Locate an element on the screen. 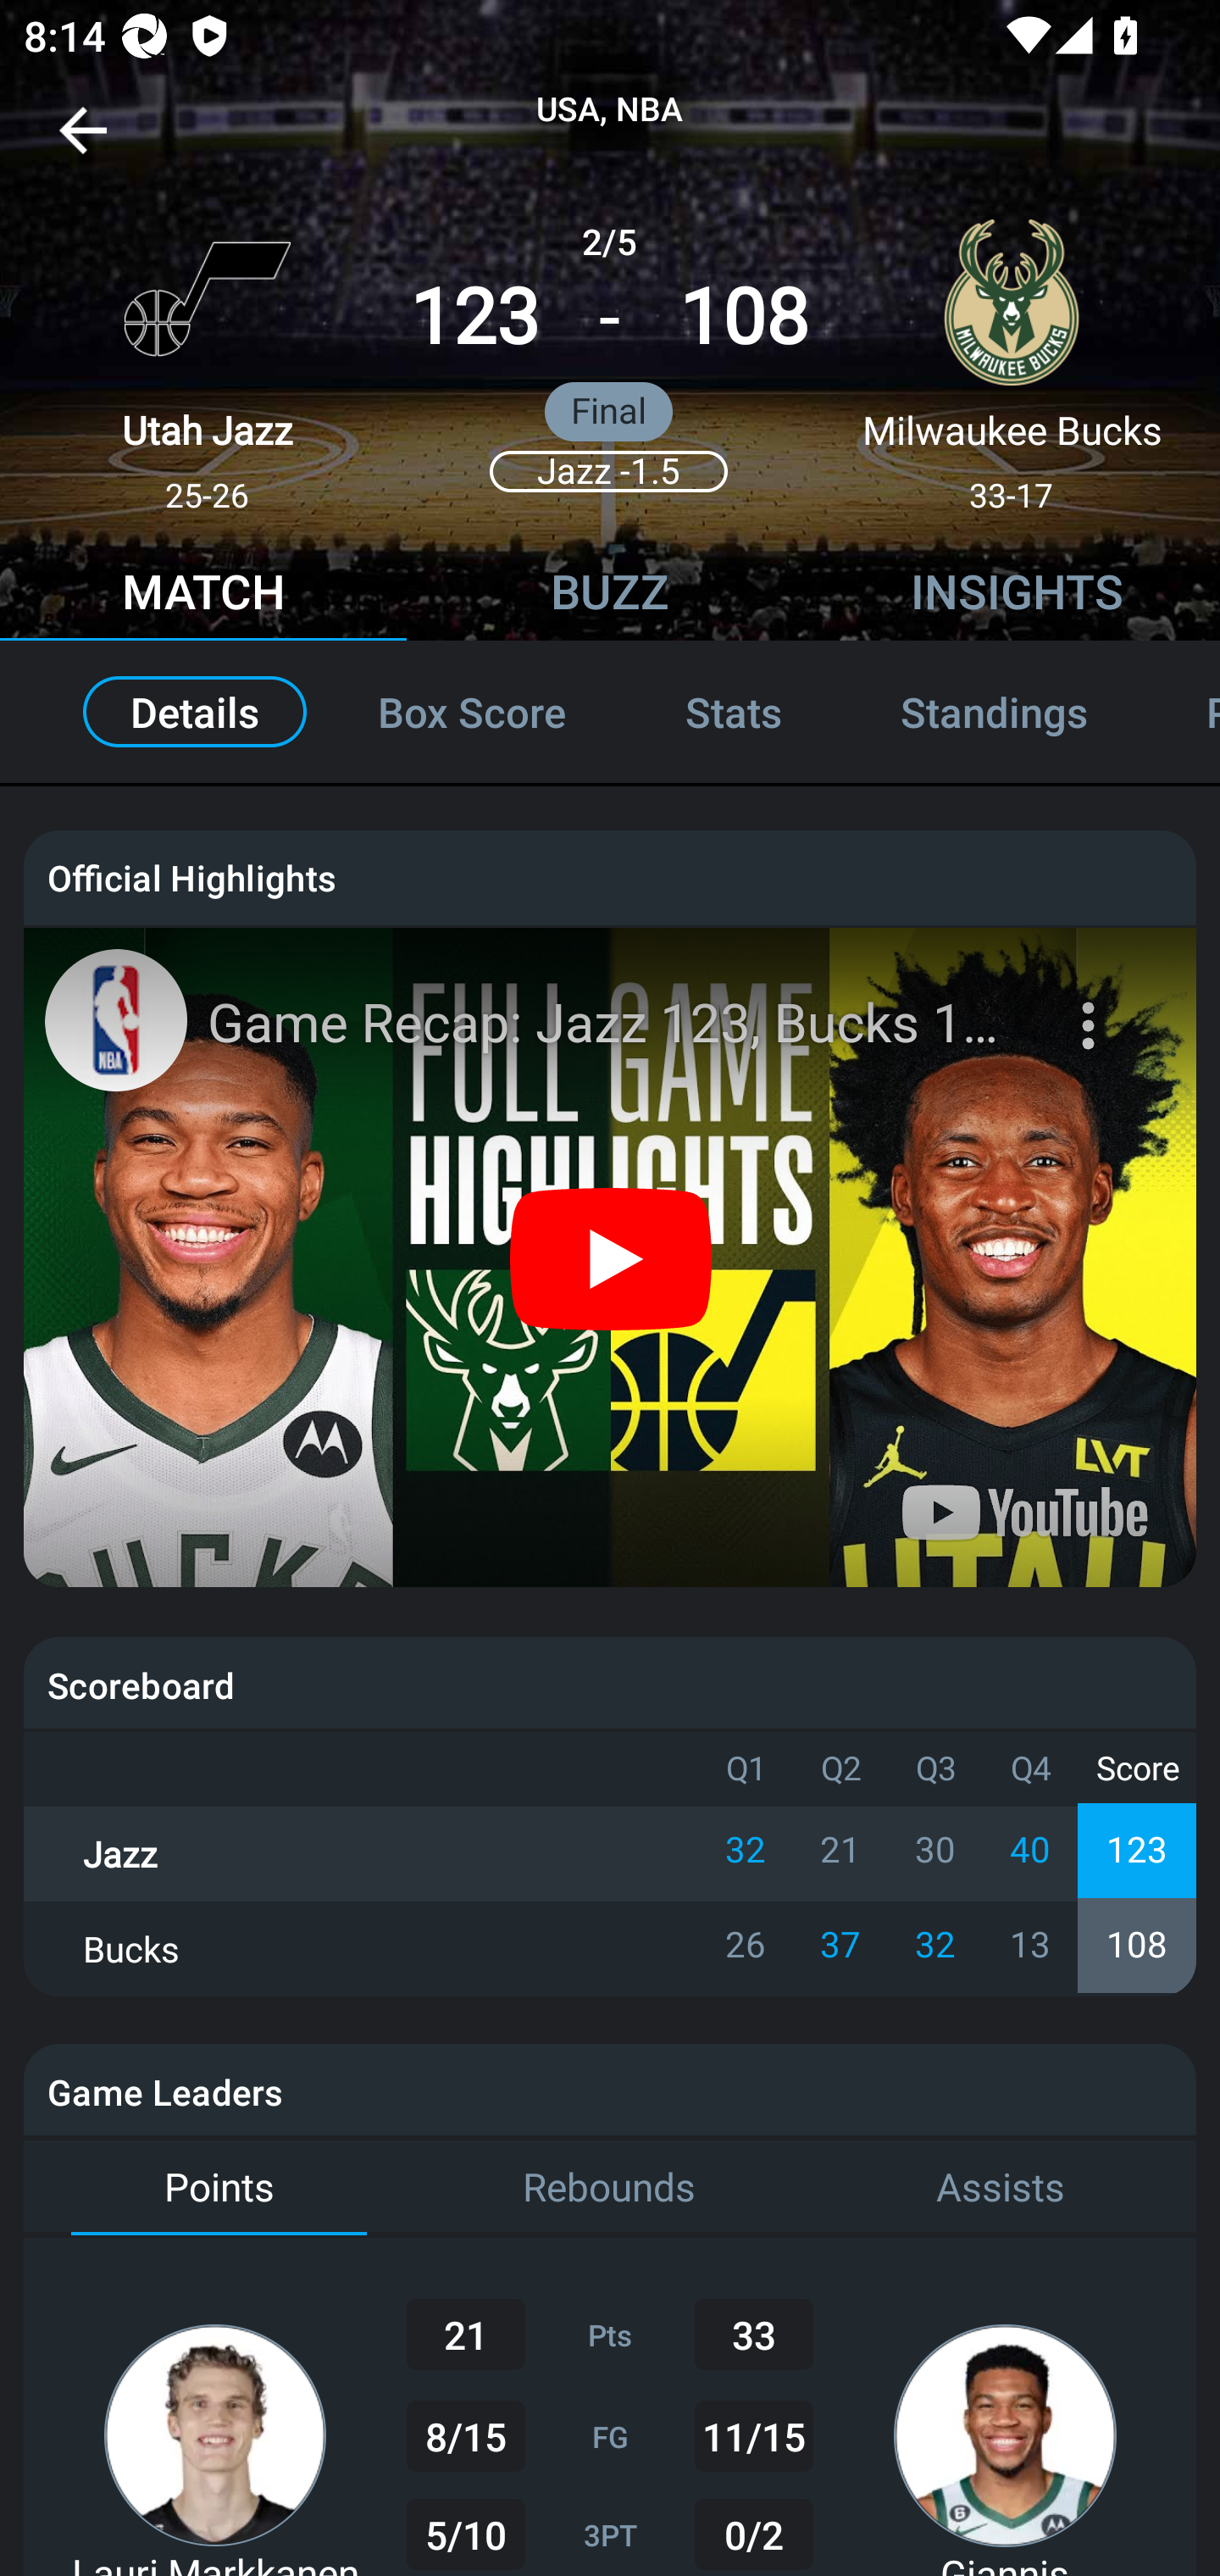 The image size is (1220, 2576). 123 is located at coordinates (474, 317).